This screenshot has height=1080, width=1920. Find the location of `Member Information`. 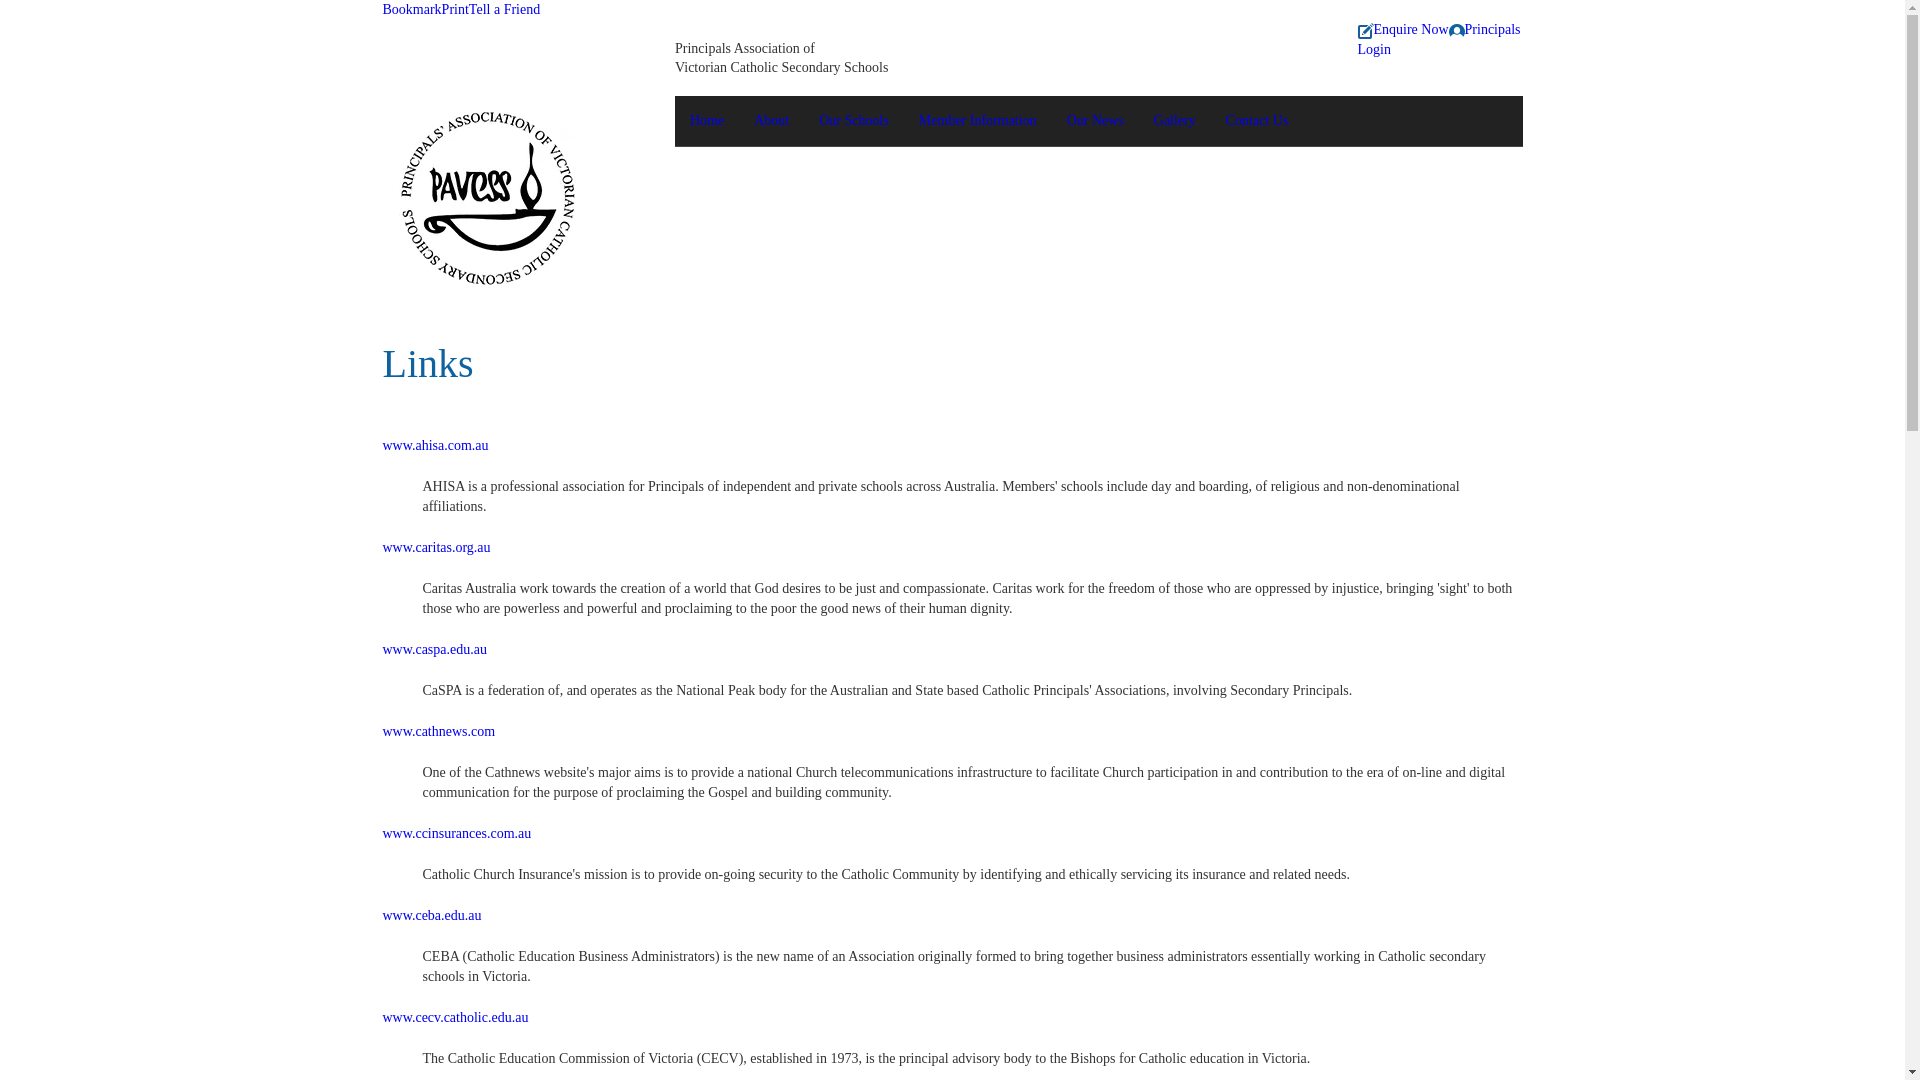

Member Information is located at coordinates (978, 121).